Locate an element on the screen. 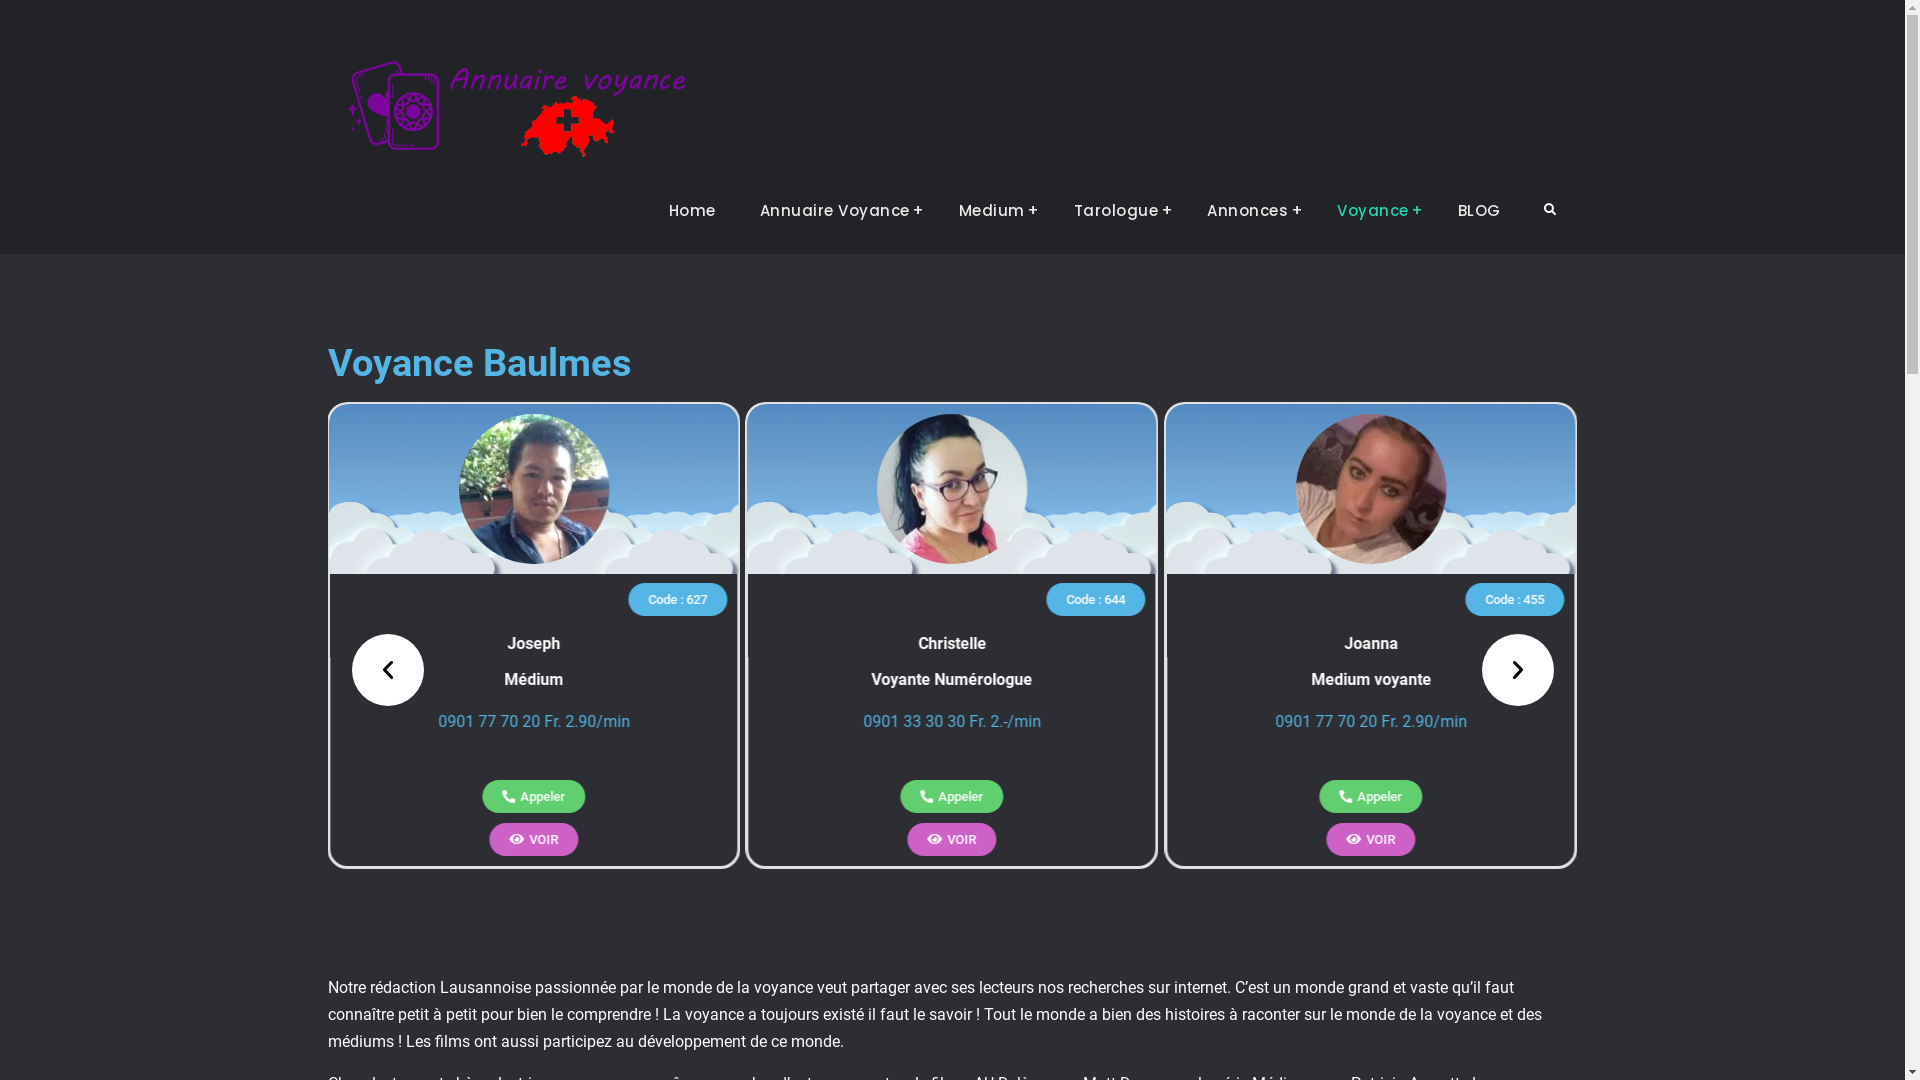 This screenshot has height=1080, width=1920. Appeler is located at coordinates (1370, 796).